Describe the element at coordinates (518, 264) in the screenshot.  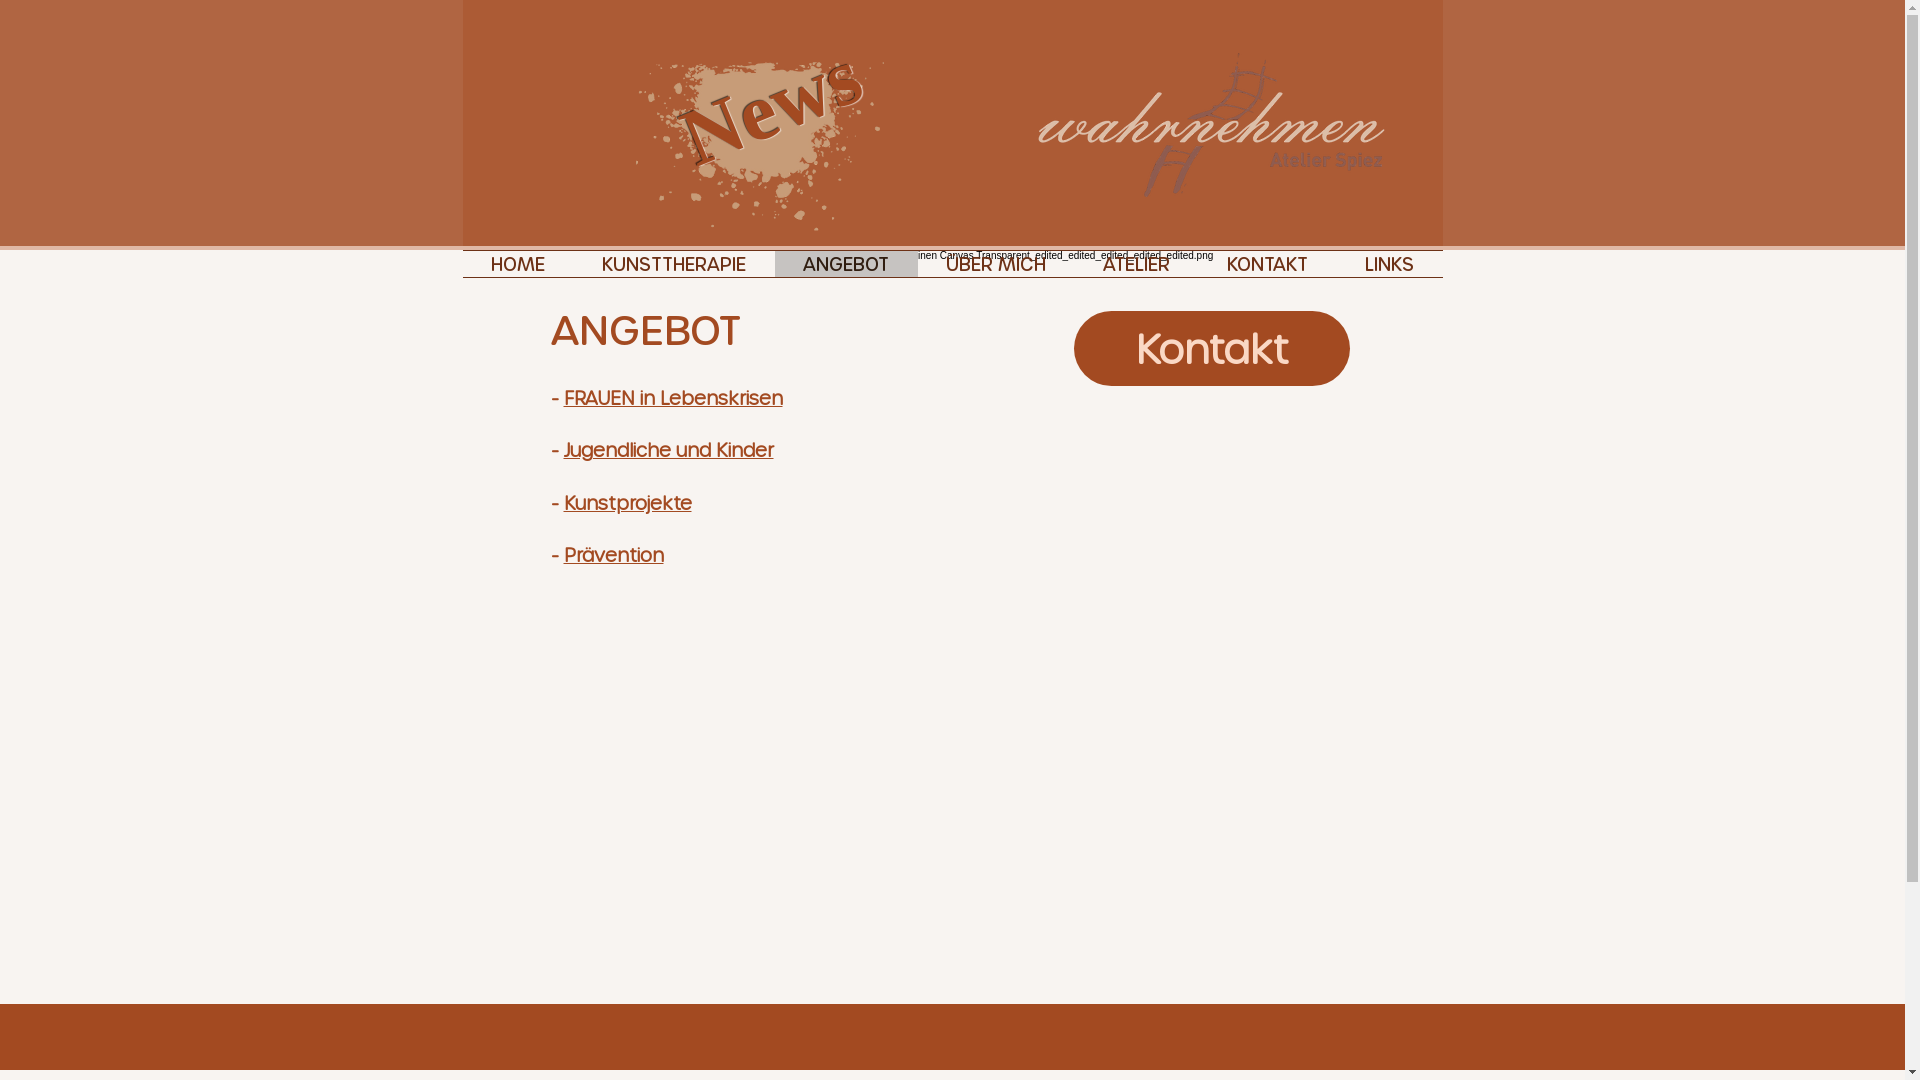
I see `HOME` at that location.